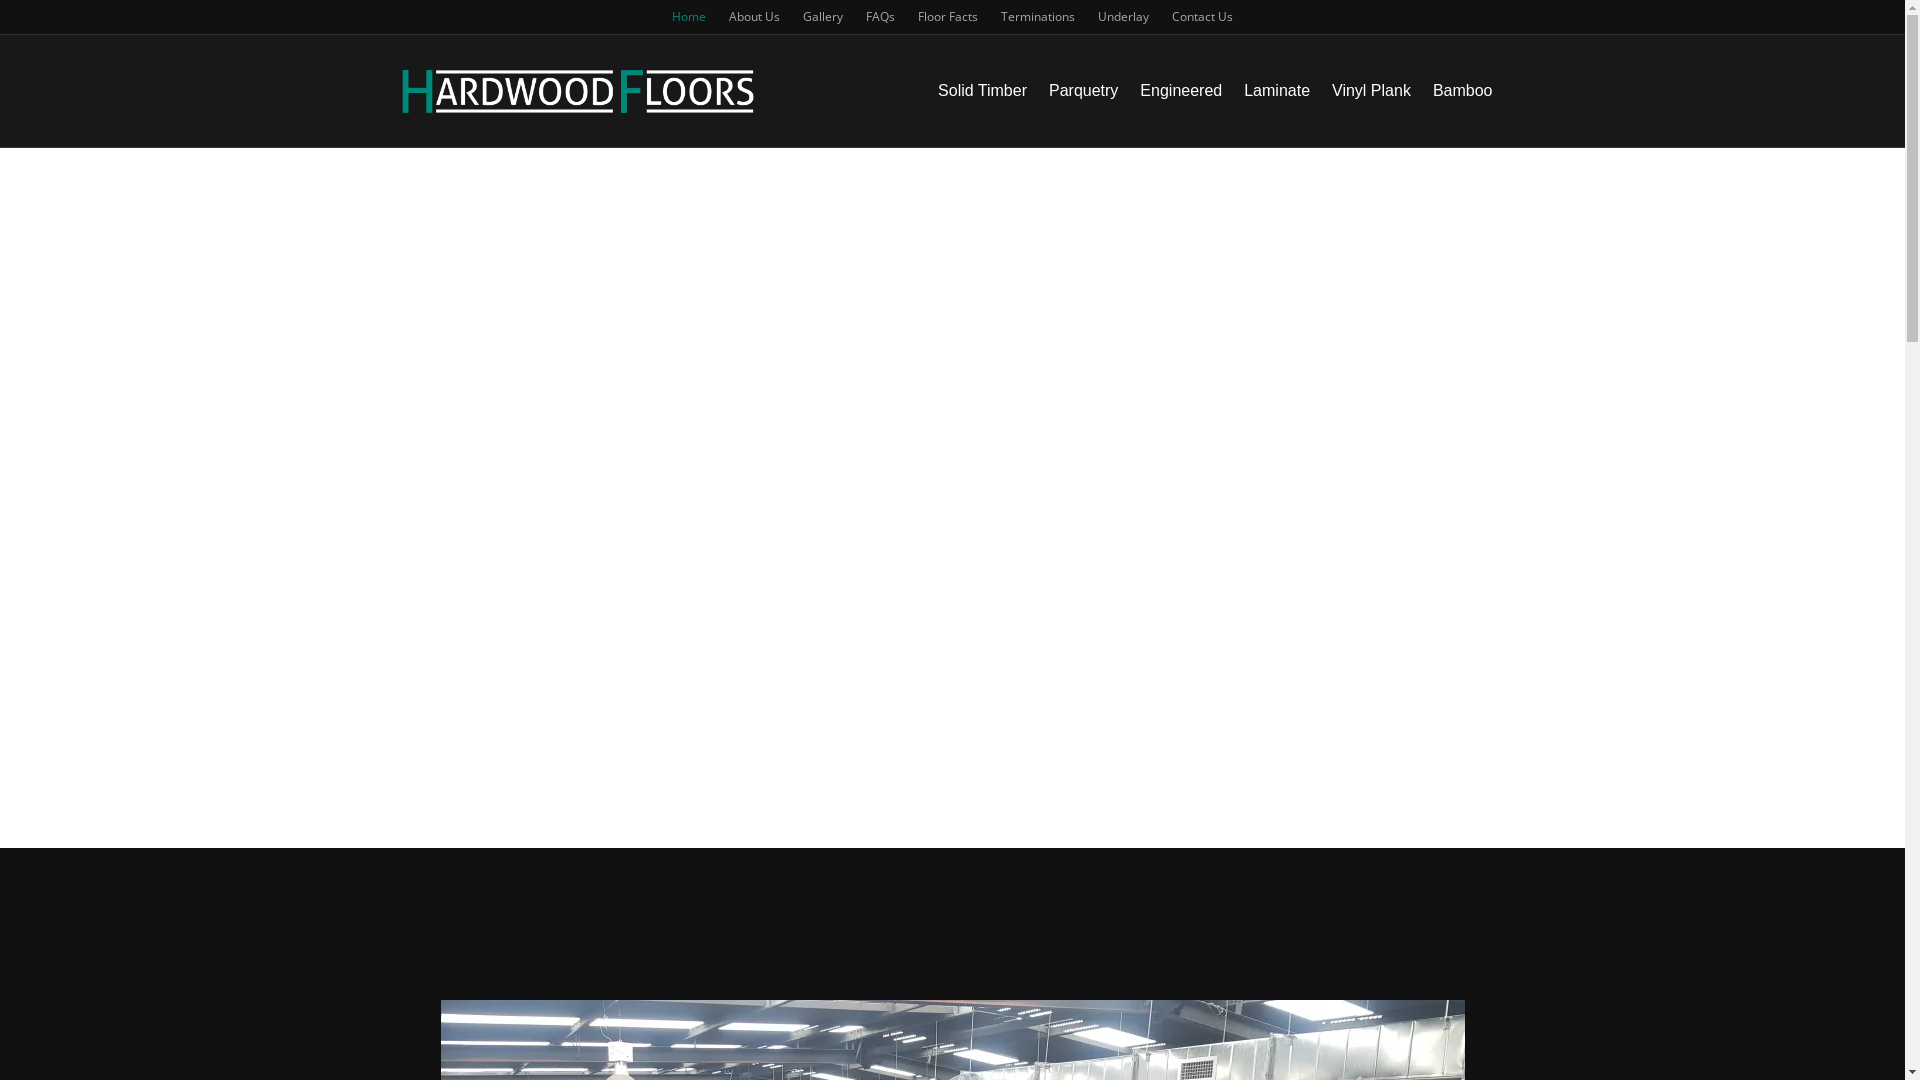 This screenshot has height=1080, width=1920. What do you see at coordinates (1372, 91) in the screenshot?
I see `Vinyl Plank` at bounding box center [1372, 91].